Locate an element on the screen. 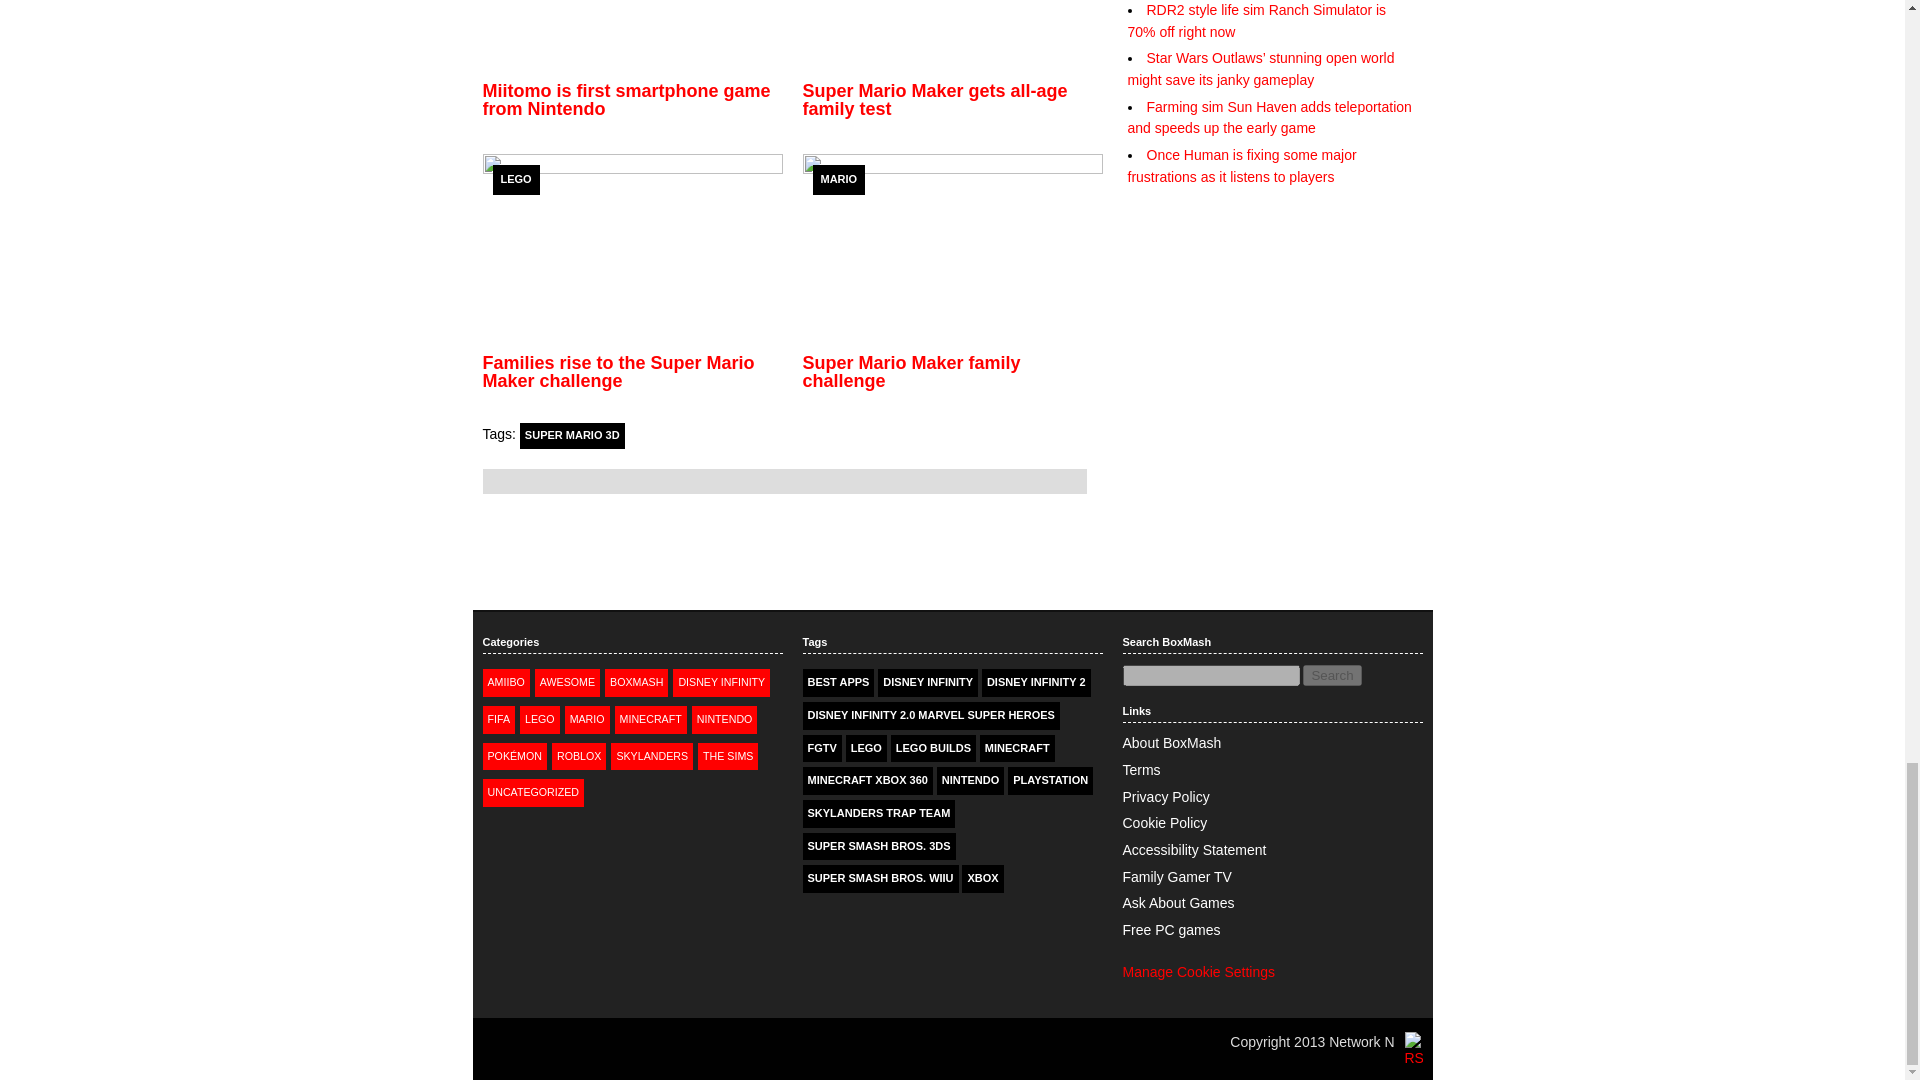 Image resolution: width=1920 pixels, height=1080 pixels. Search is located at coordinates (1332, 675).